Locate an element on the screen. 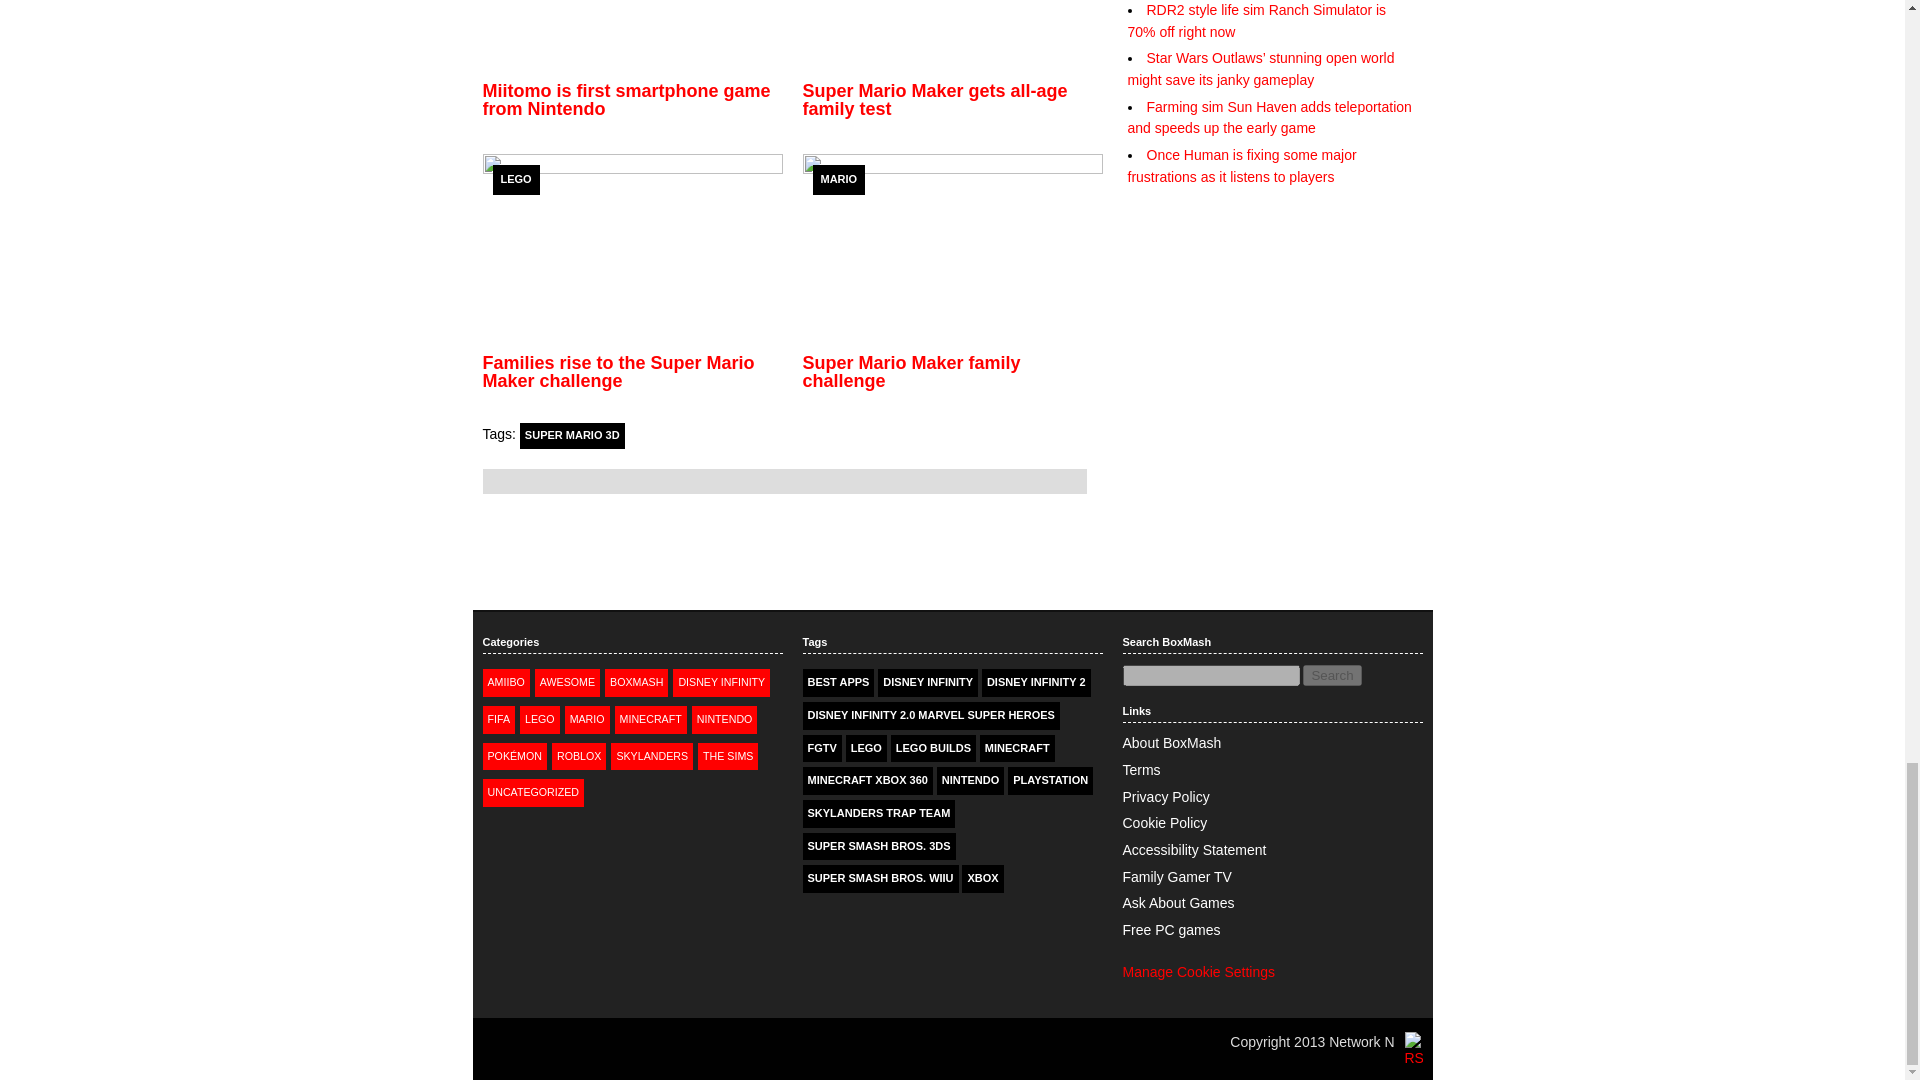 Image resolution: width=1920 pixels, height=1080 pixels. Search is located at coordinates (1332, 675).